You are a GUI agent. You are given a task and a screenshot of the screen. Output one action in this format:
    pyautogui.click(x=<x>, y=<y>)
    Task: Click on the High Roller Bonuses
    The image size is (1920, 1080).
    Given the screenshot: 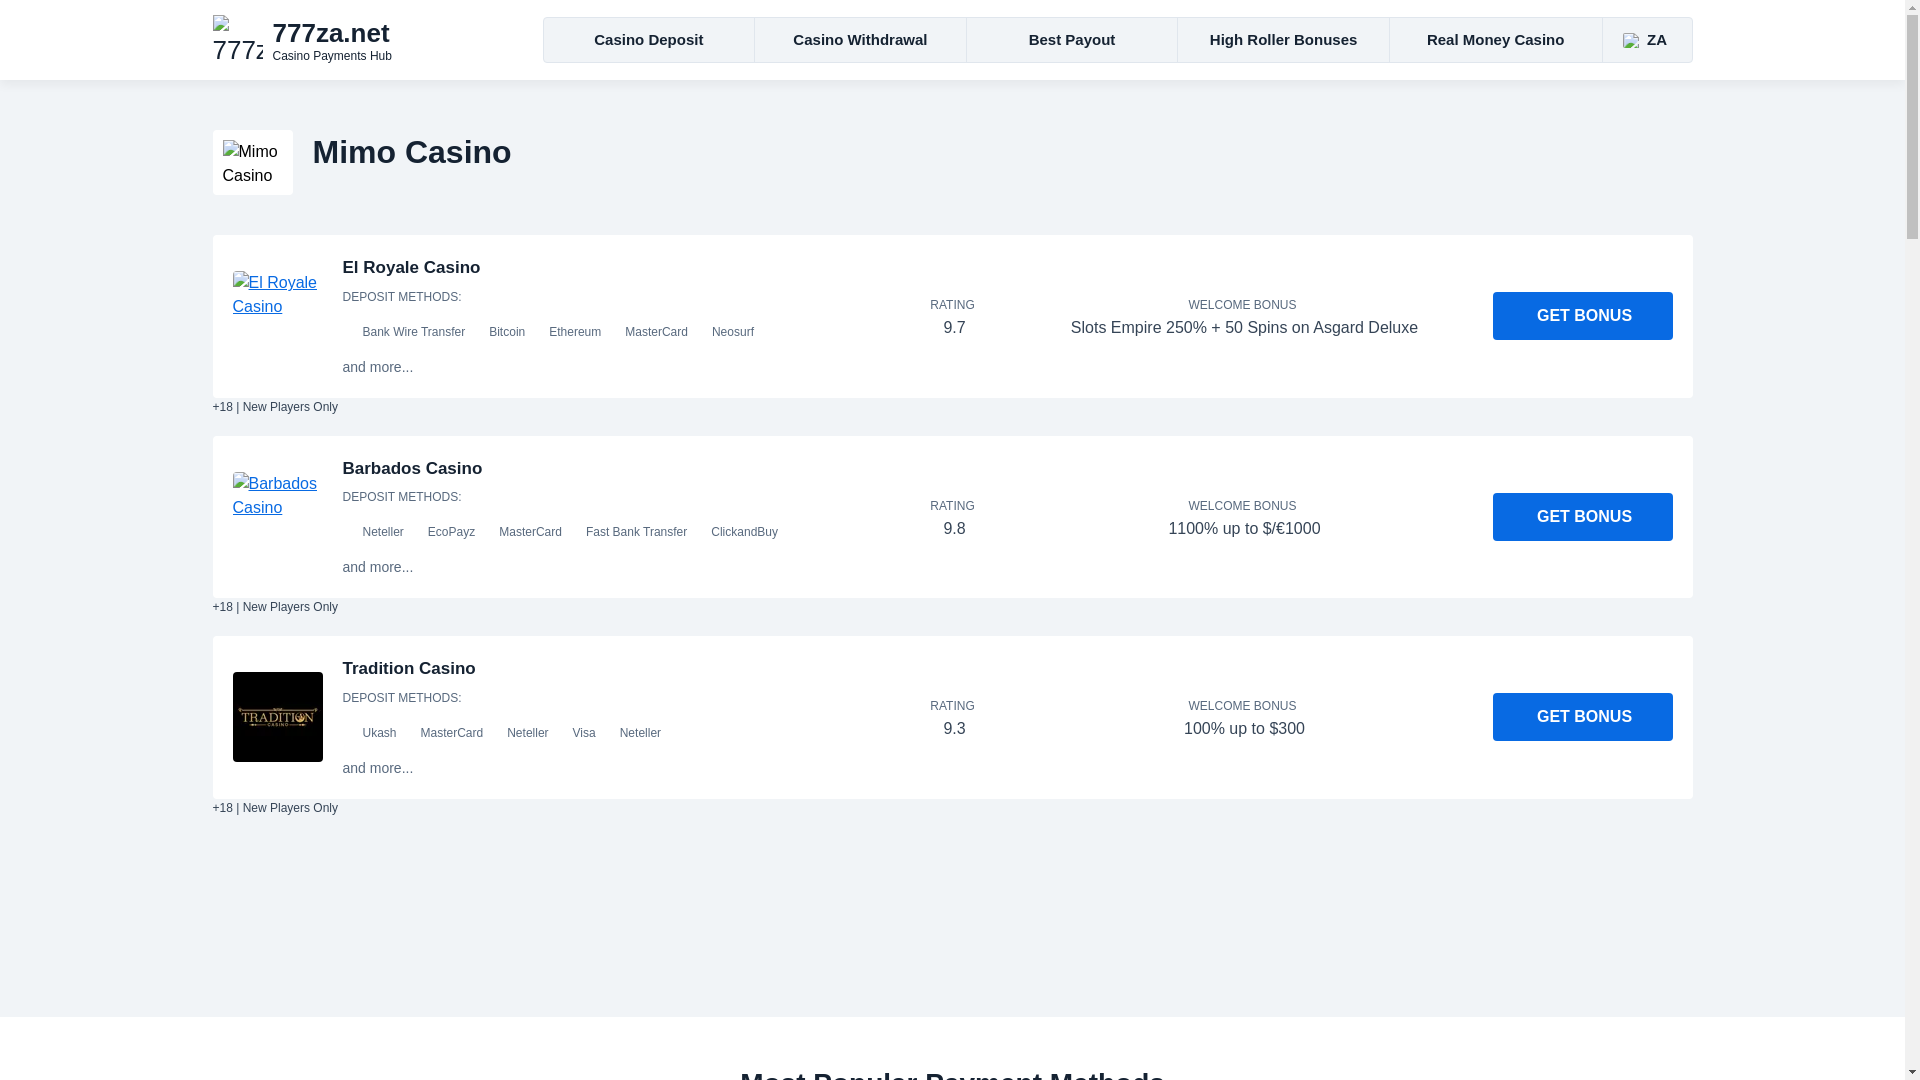 What is the action you would take?
    pyautogui.click(x=411, y=467)
    